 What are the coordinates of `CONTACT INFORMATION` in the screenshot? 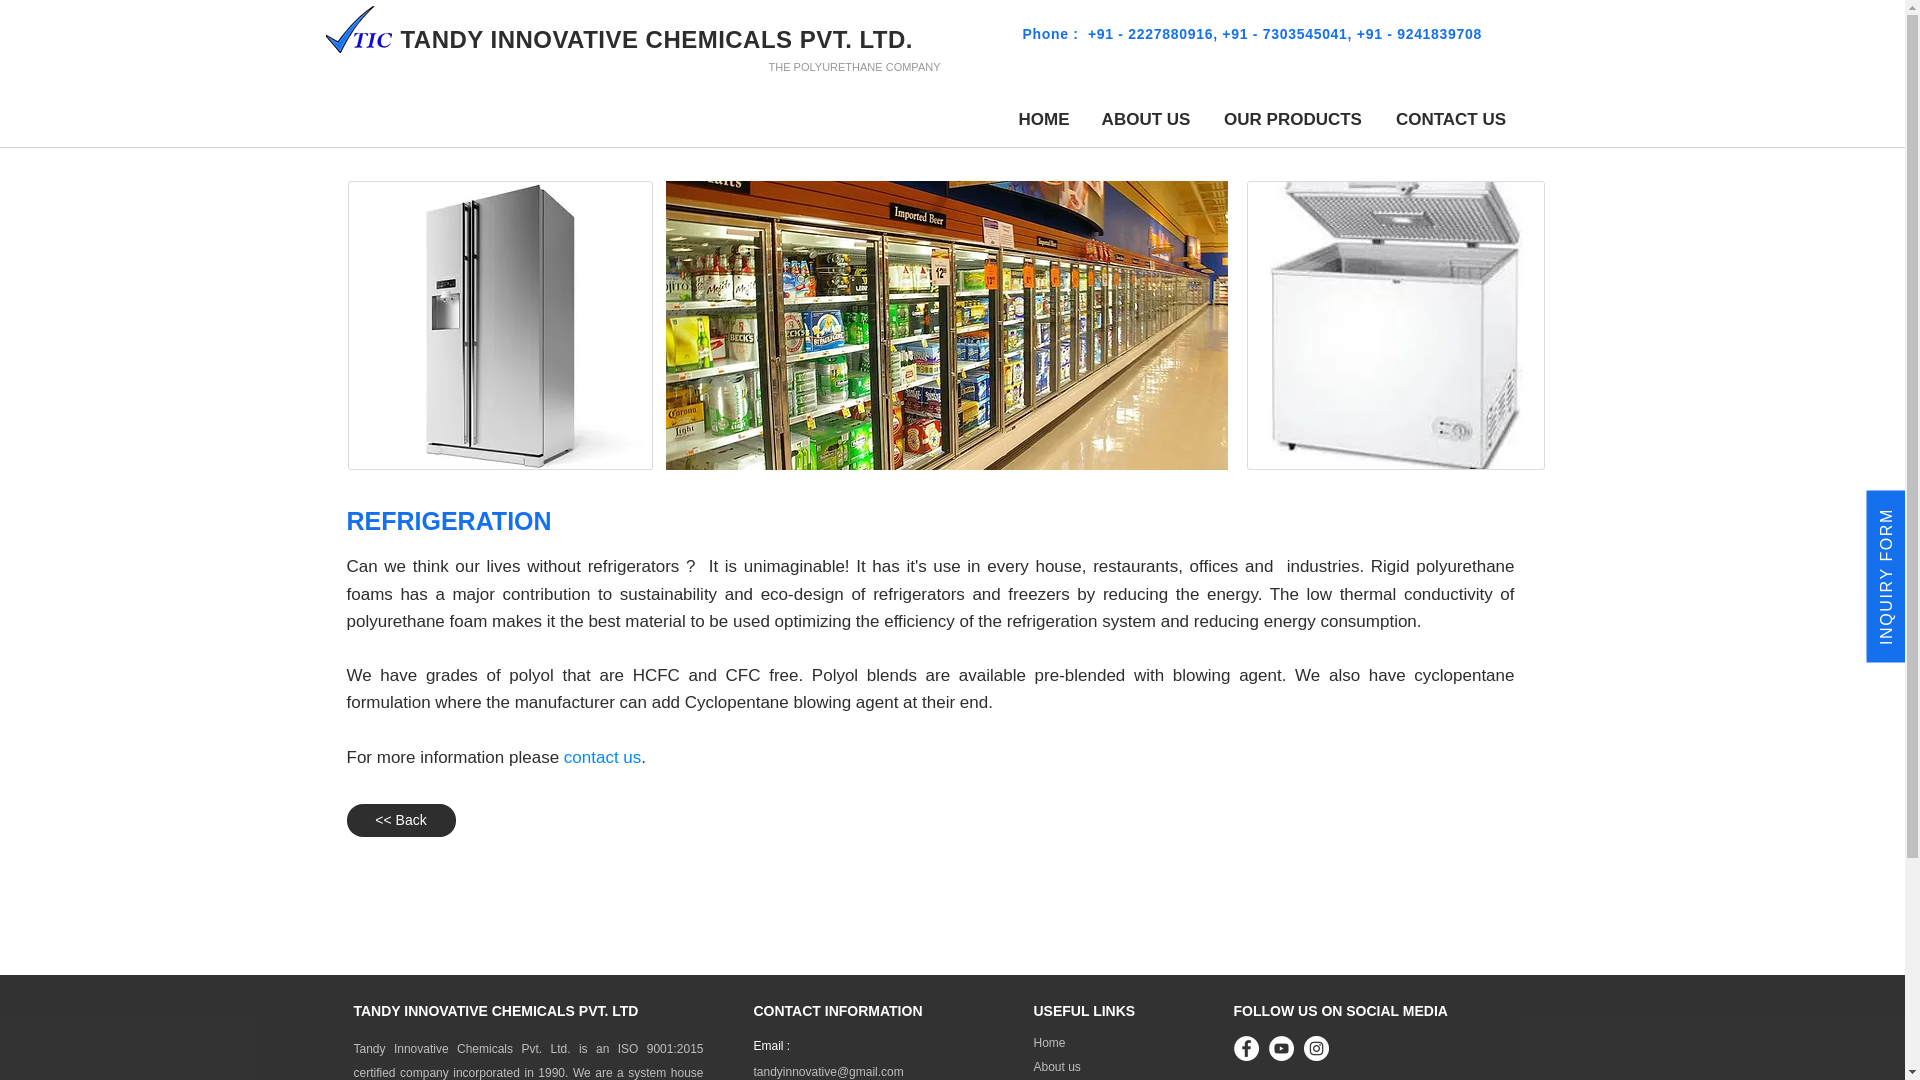 It's located at (838, 1011).